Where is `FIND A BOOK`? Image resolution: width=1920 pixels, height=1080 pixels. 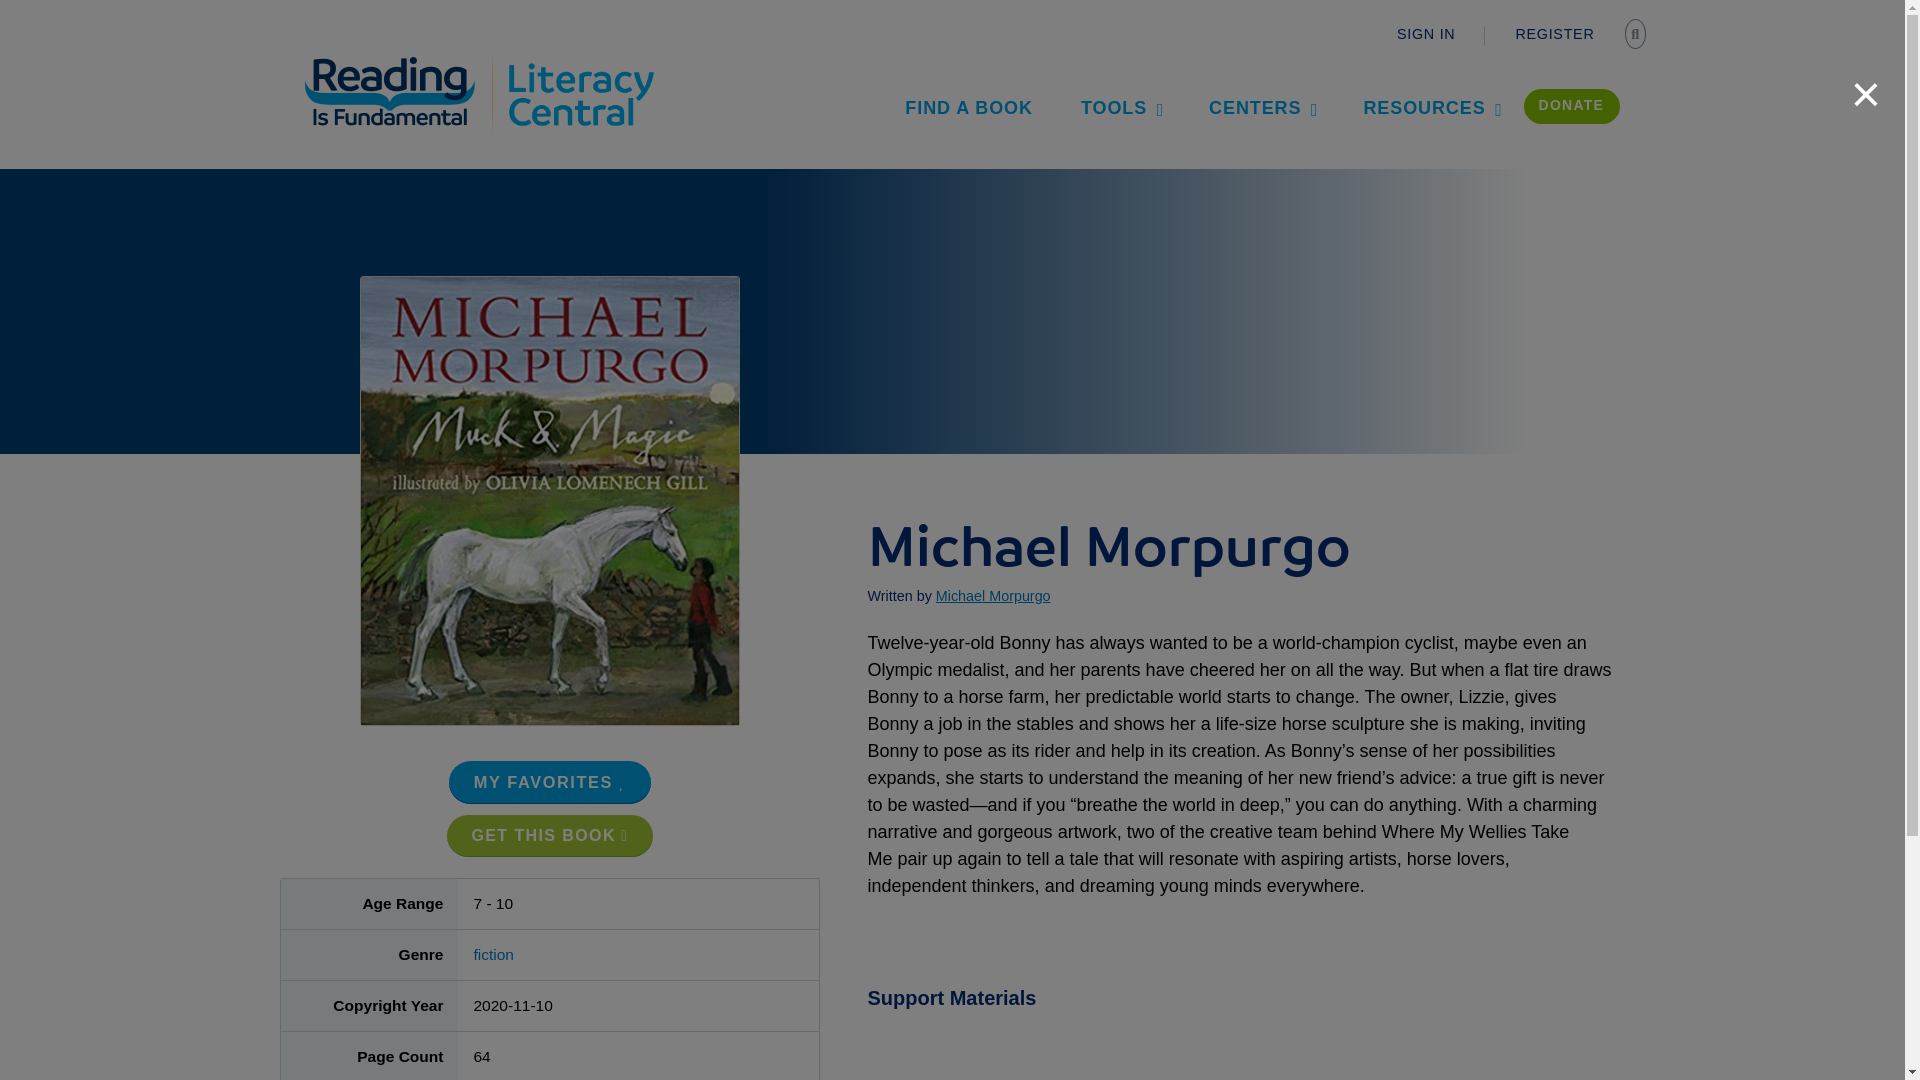 FIND A BOOK is located at coordinates (969, 107).